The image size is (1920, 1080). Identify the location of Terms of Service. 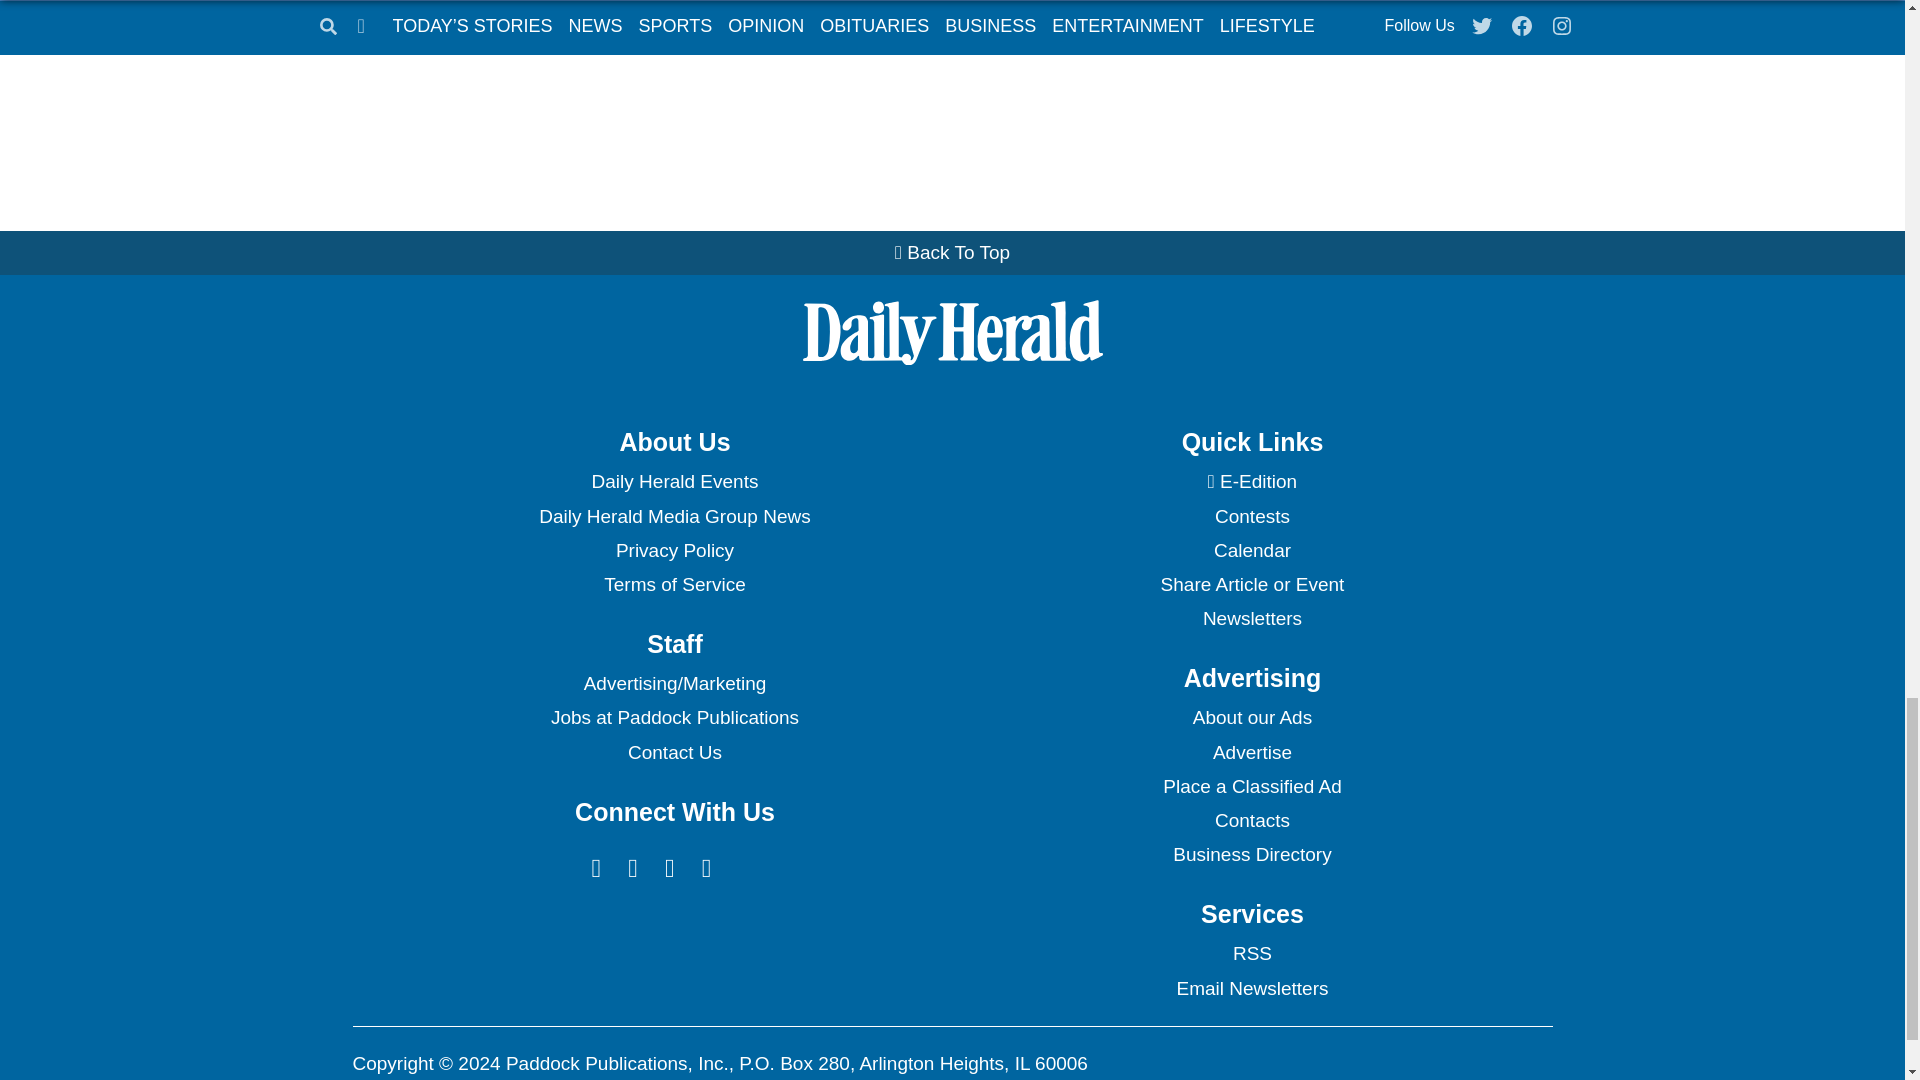
(674, 584).